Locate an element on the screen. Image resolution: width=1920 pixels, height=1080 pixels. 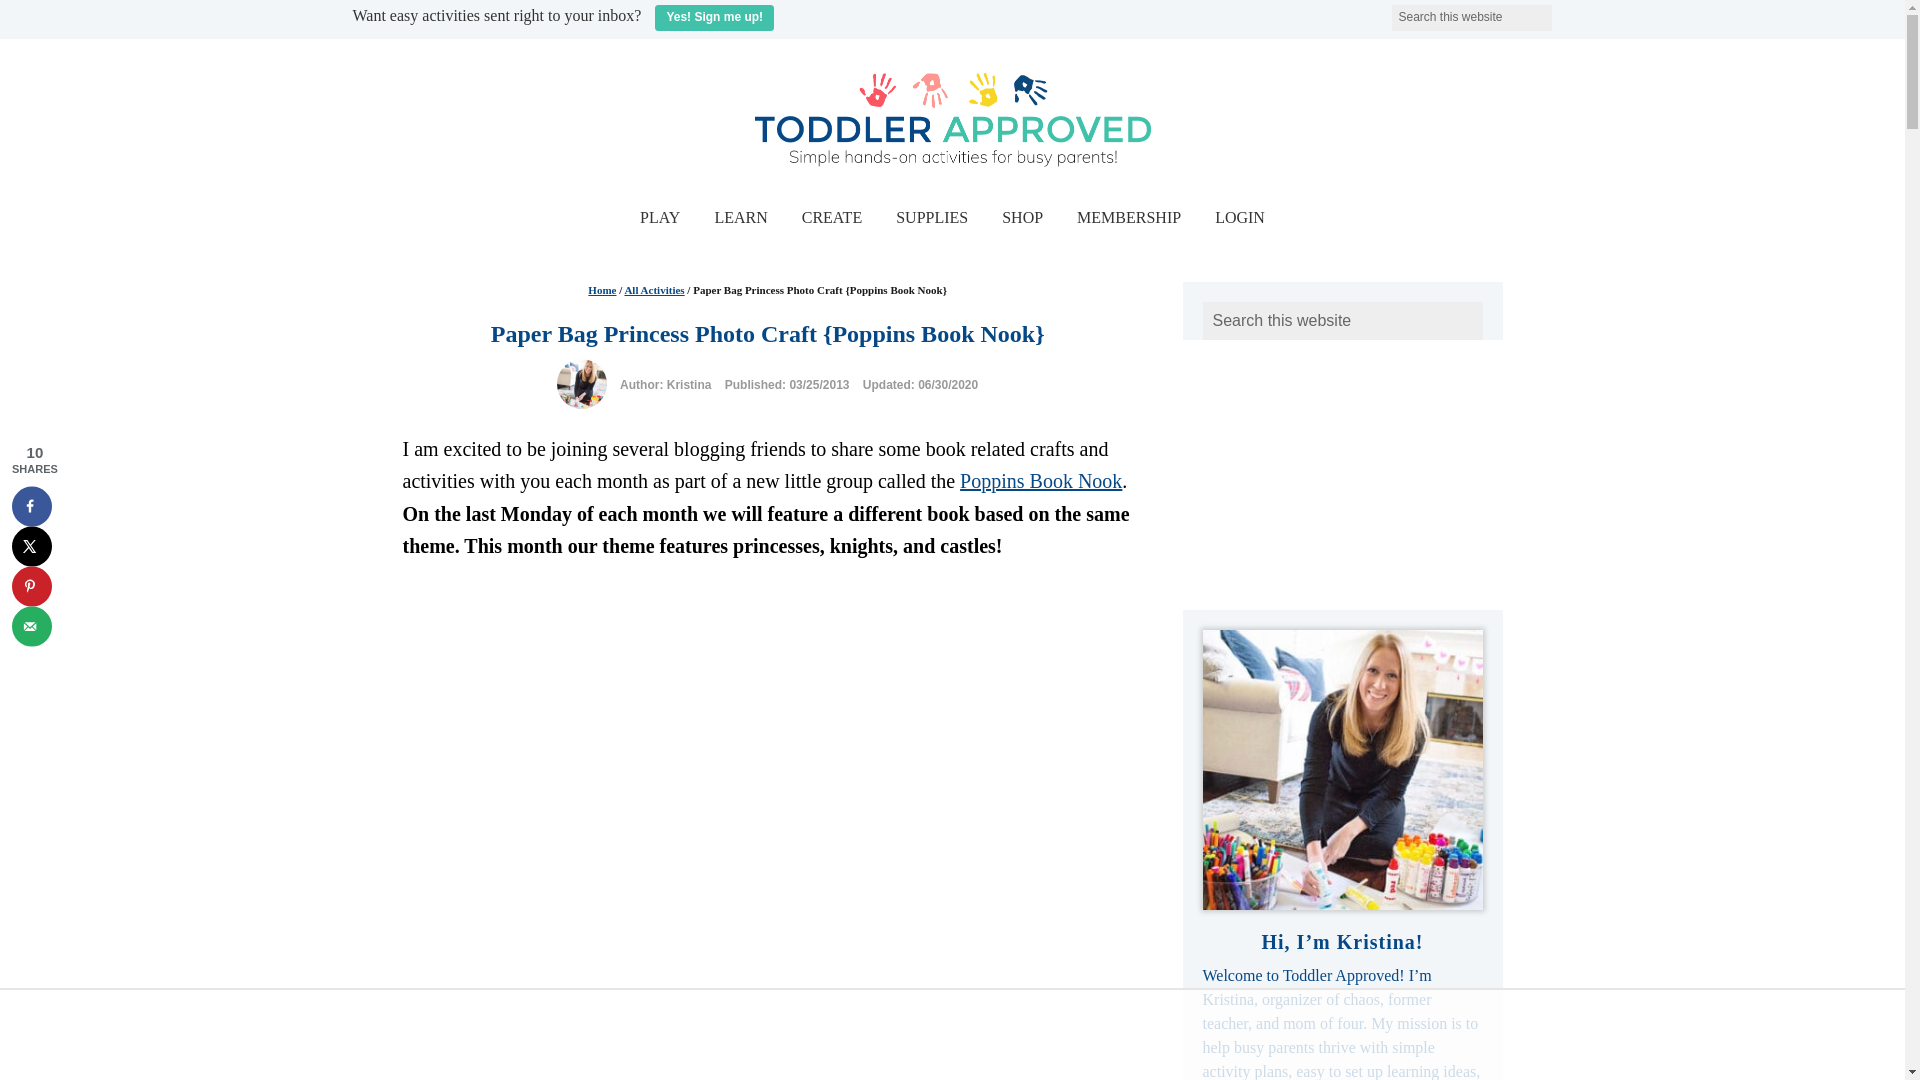
Save to Pinterest is located at coordinates (31, 585).